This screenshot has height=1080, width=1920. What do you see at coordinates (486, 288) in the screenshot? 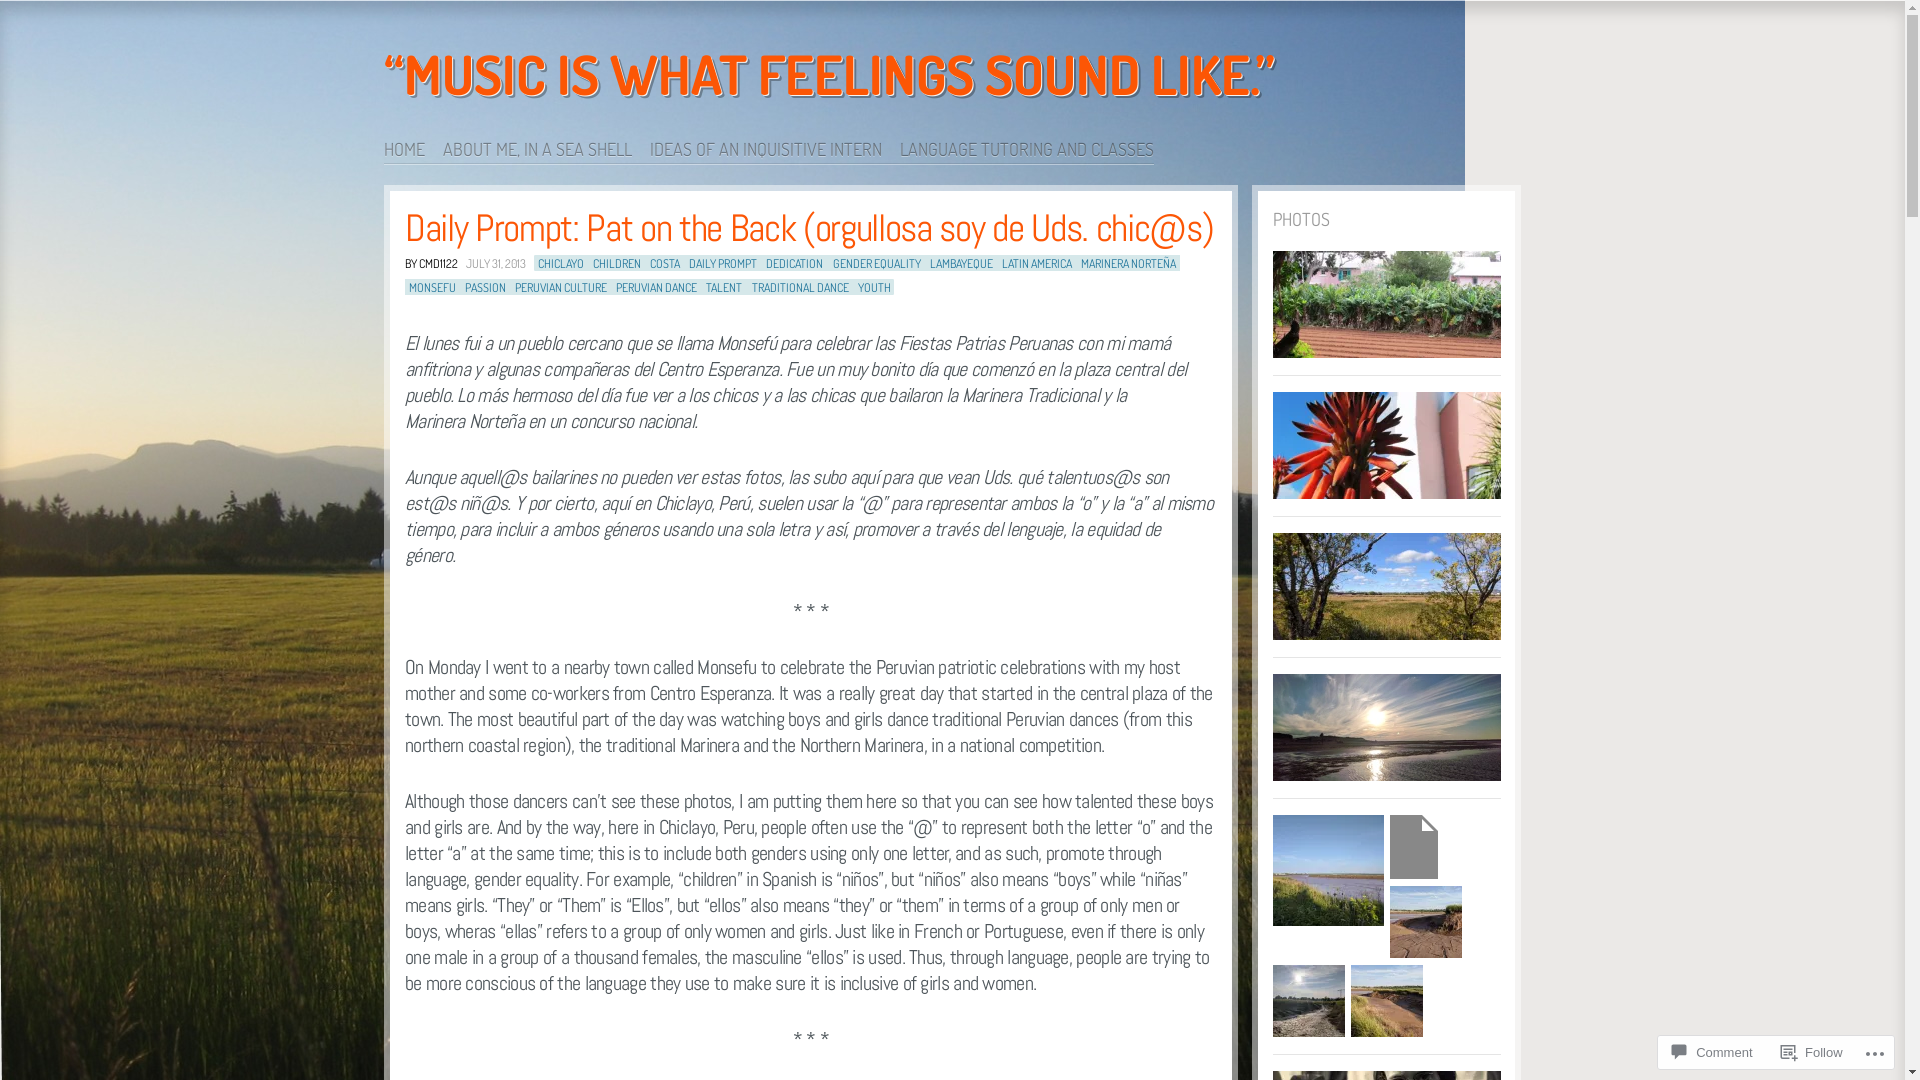
I see `PASSION` at bounding box center [486, 288].